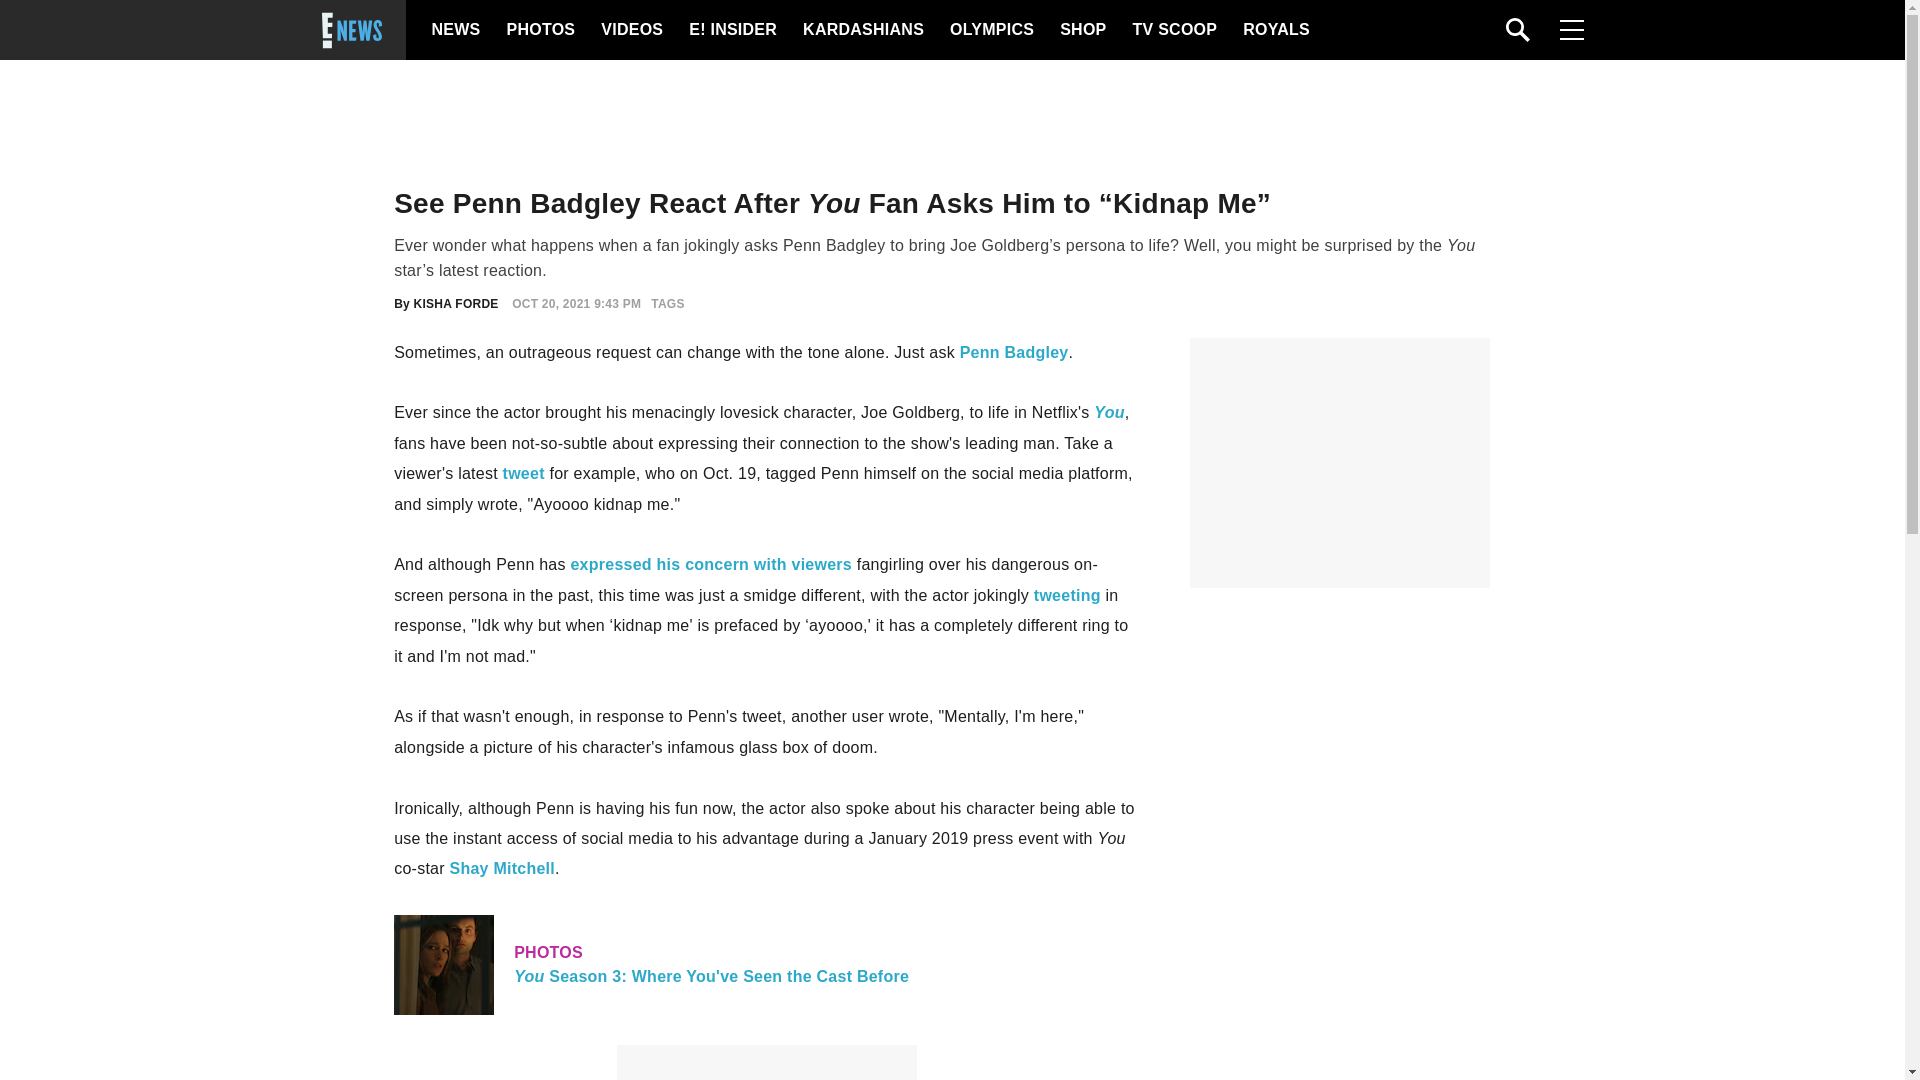 This screenshot has height=1080, width=1920. Describe the element at coordinates (1174, 30) in the screenshot. I see `E! INSIDER` at that location.